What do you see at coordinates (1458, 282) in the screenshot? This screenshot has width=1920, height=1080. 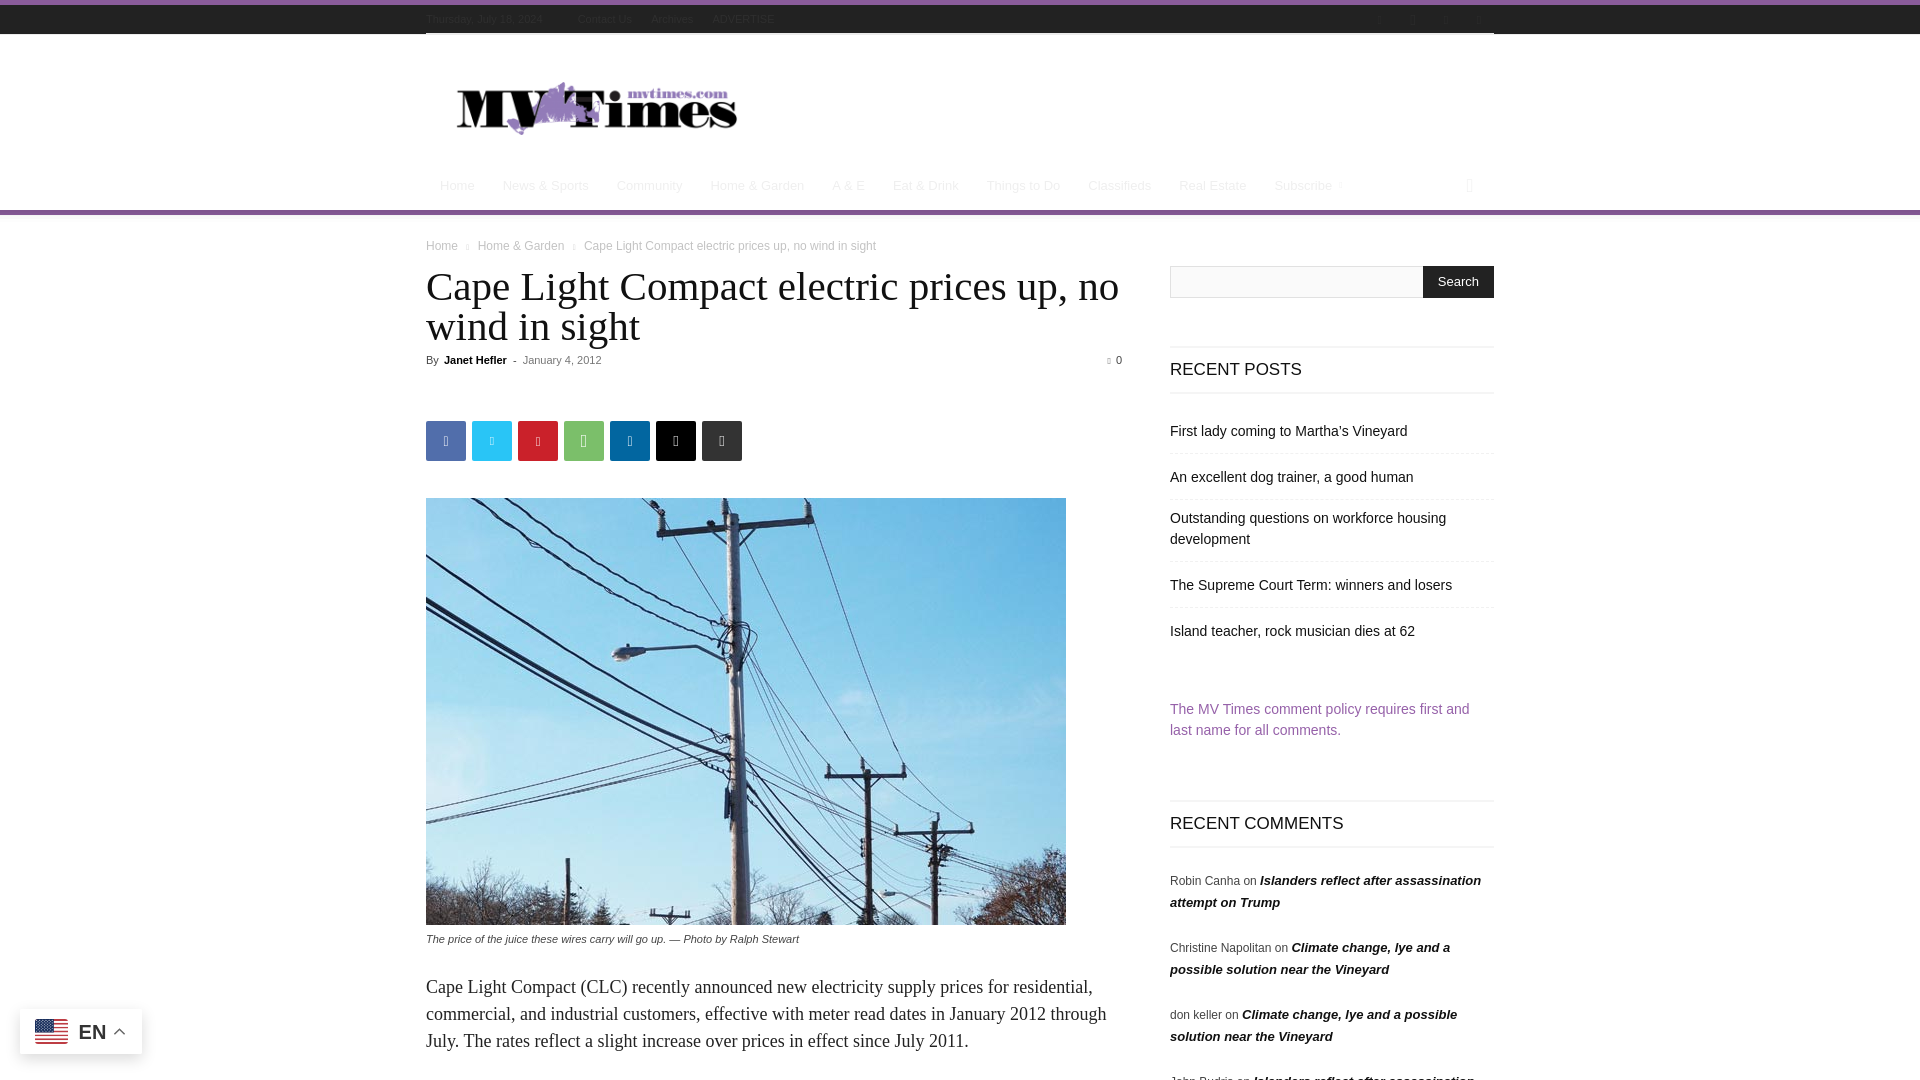 I see `Search` at bounding box center [1458, 282].